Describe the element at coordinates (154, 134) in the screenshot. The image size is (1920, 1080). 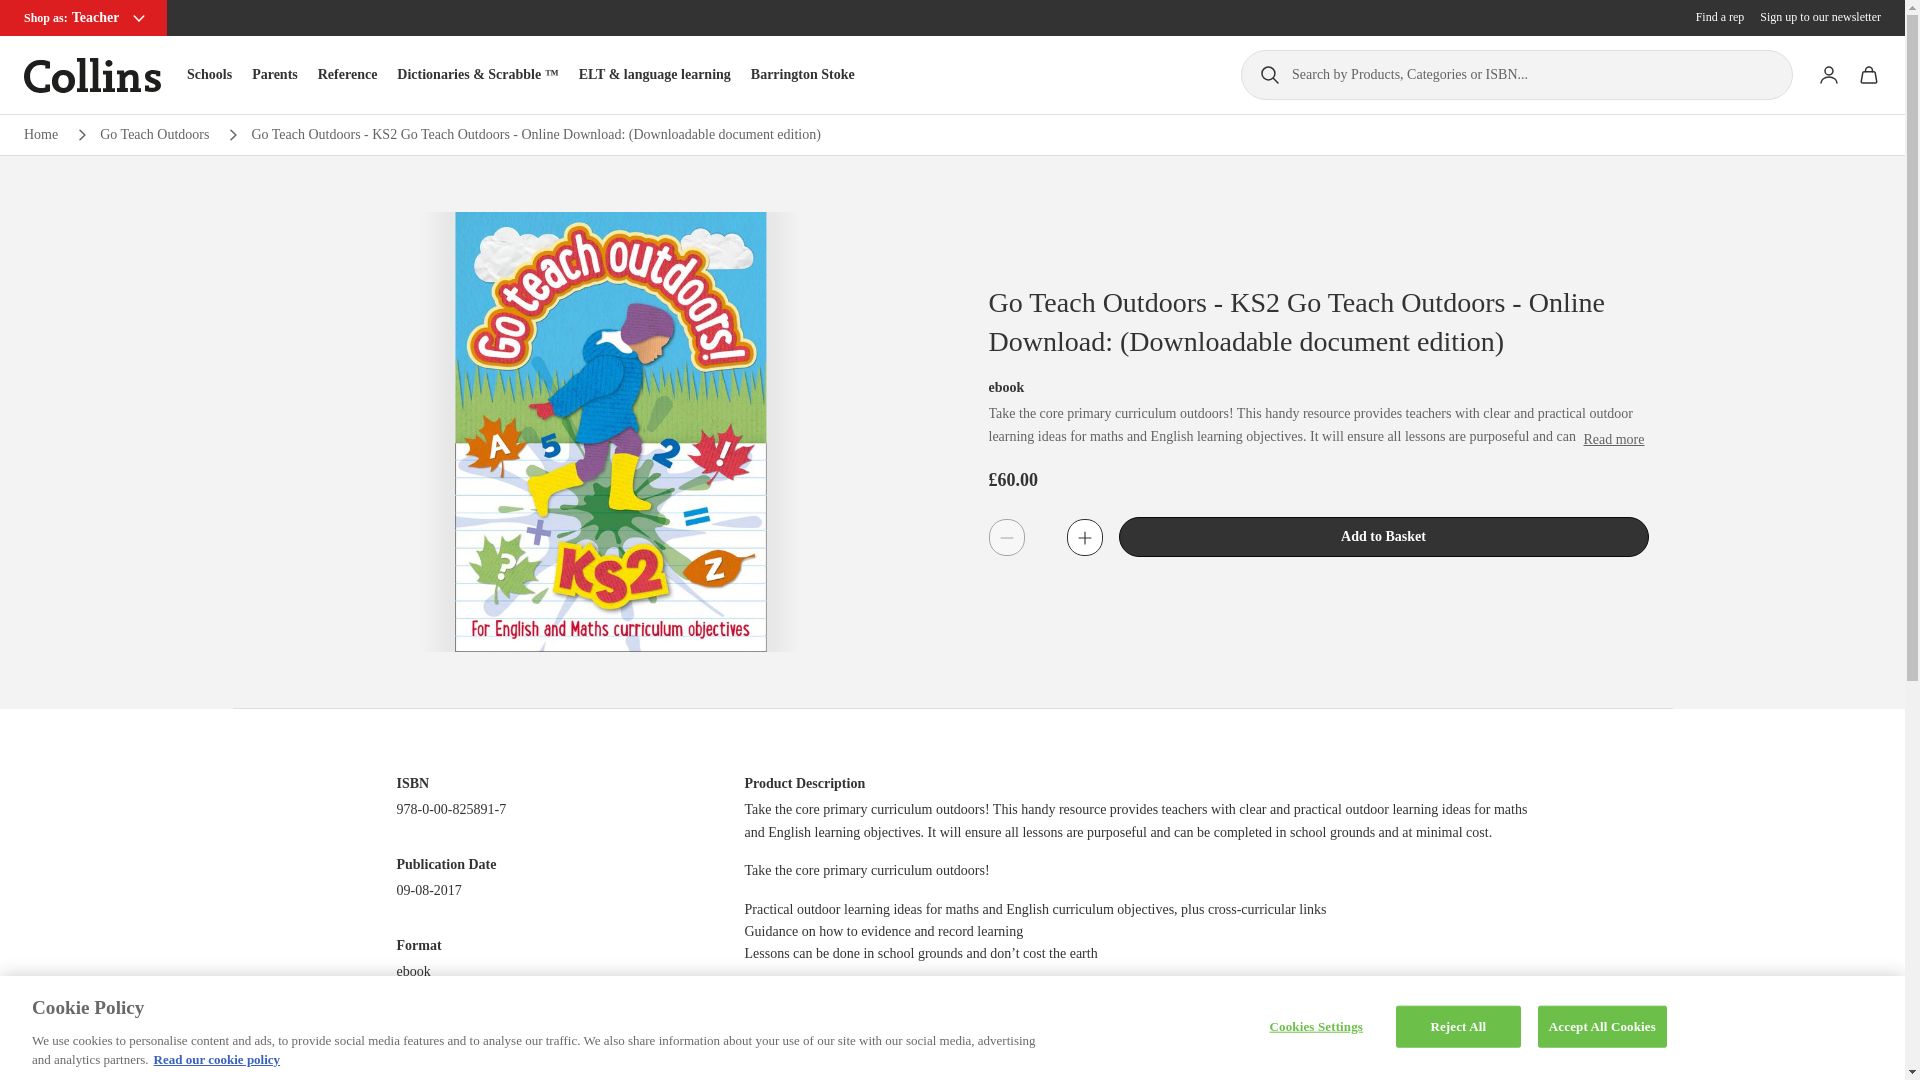
I see `Read all about Go Teach Outdoors` at that location.